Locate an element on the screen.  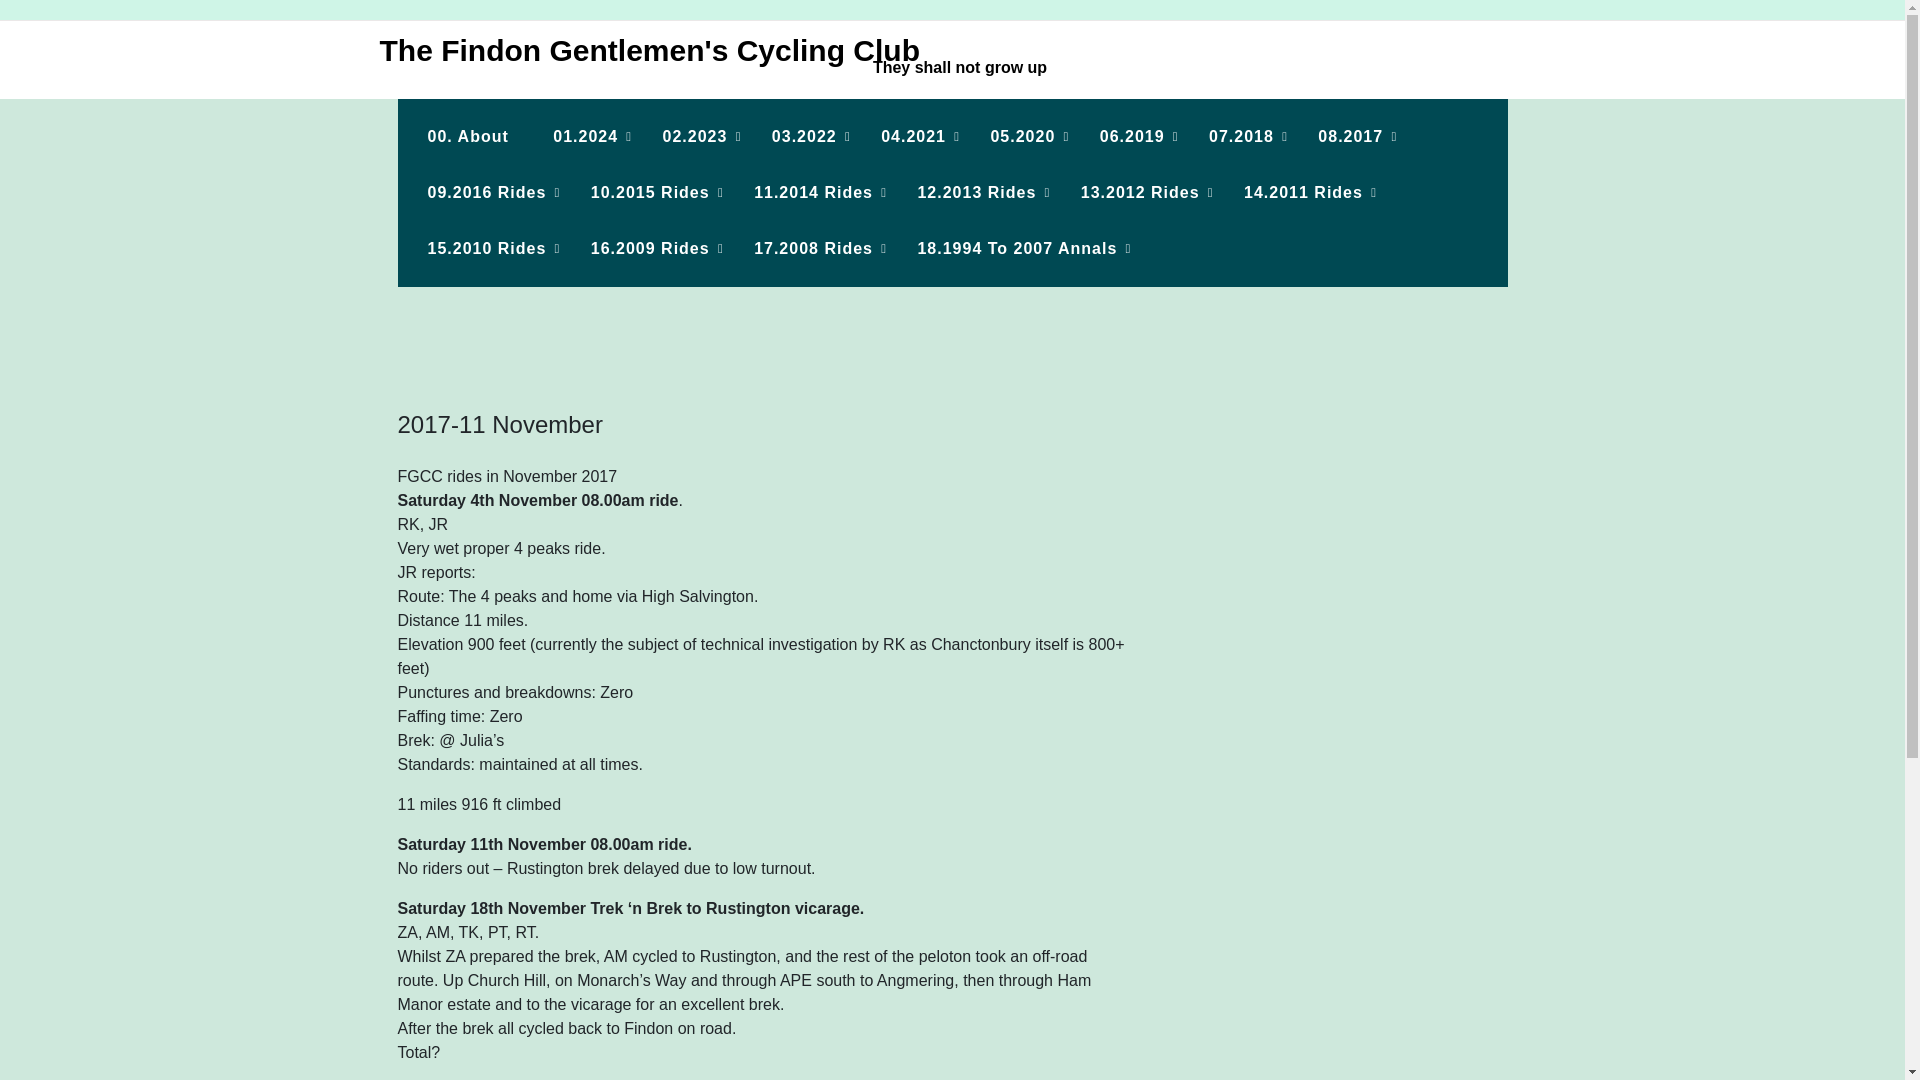
00. About is located at coordinates (468, 137).